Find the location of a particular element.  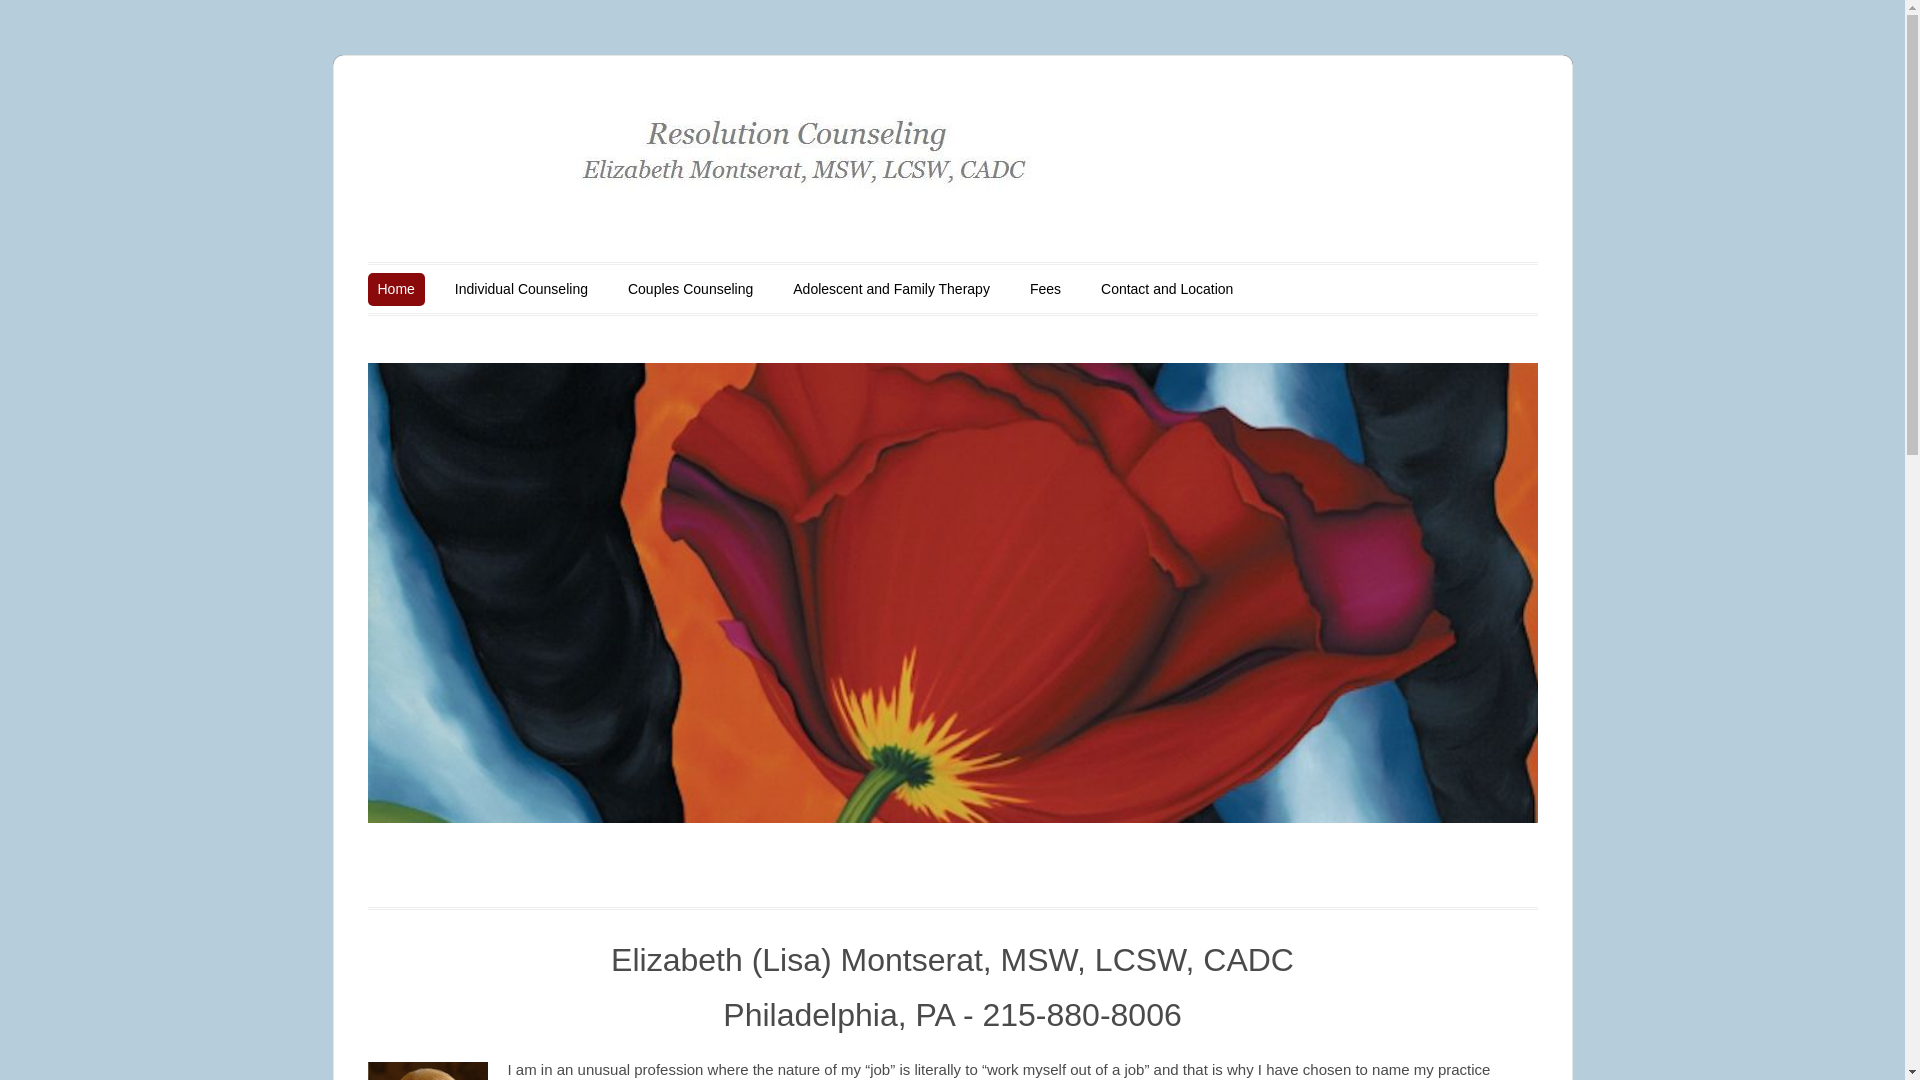

Contact and Location is located at coordinates (1166, 288).